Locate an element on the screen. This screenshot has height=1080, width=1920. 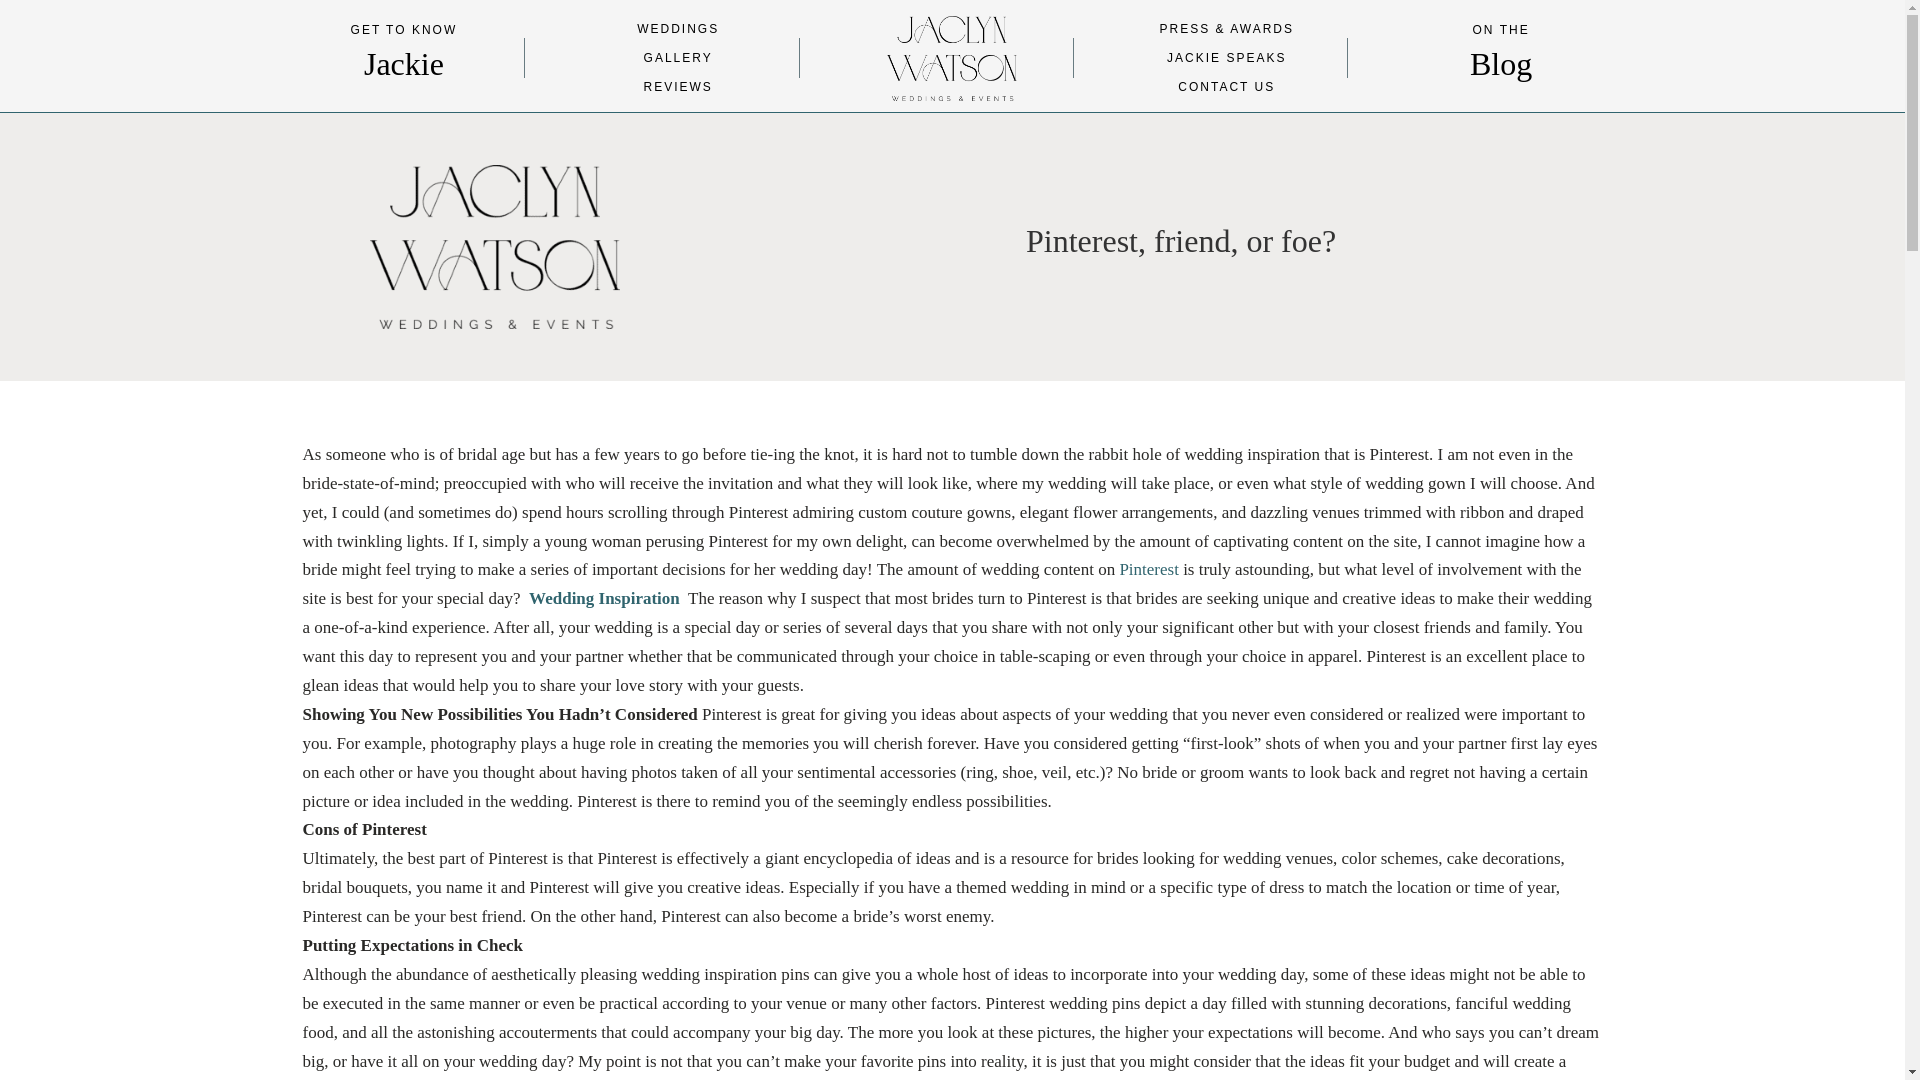
Blog is located at coordinates (1501, 64).